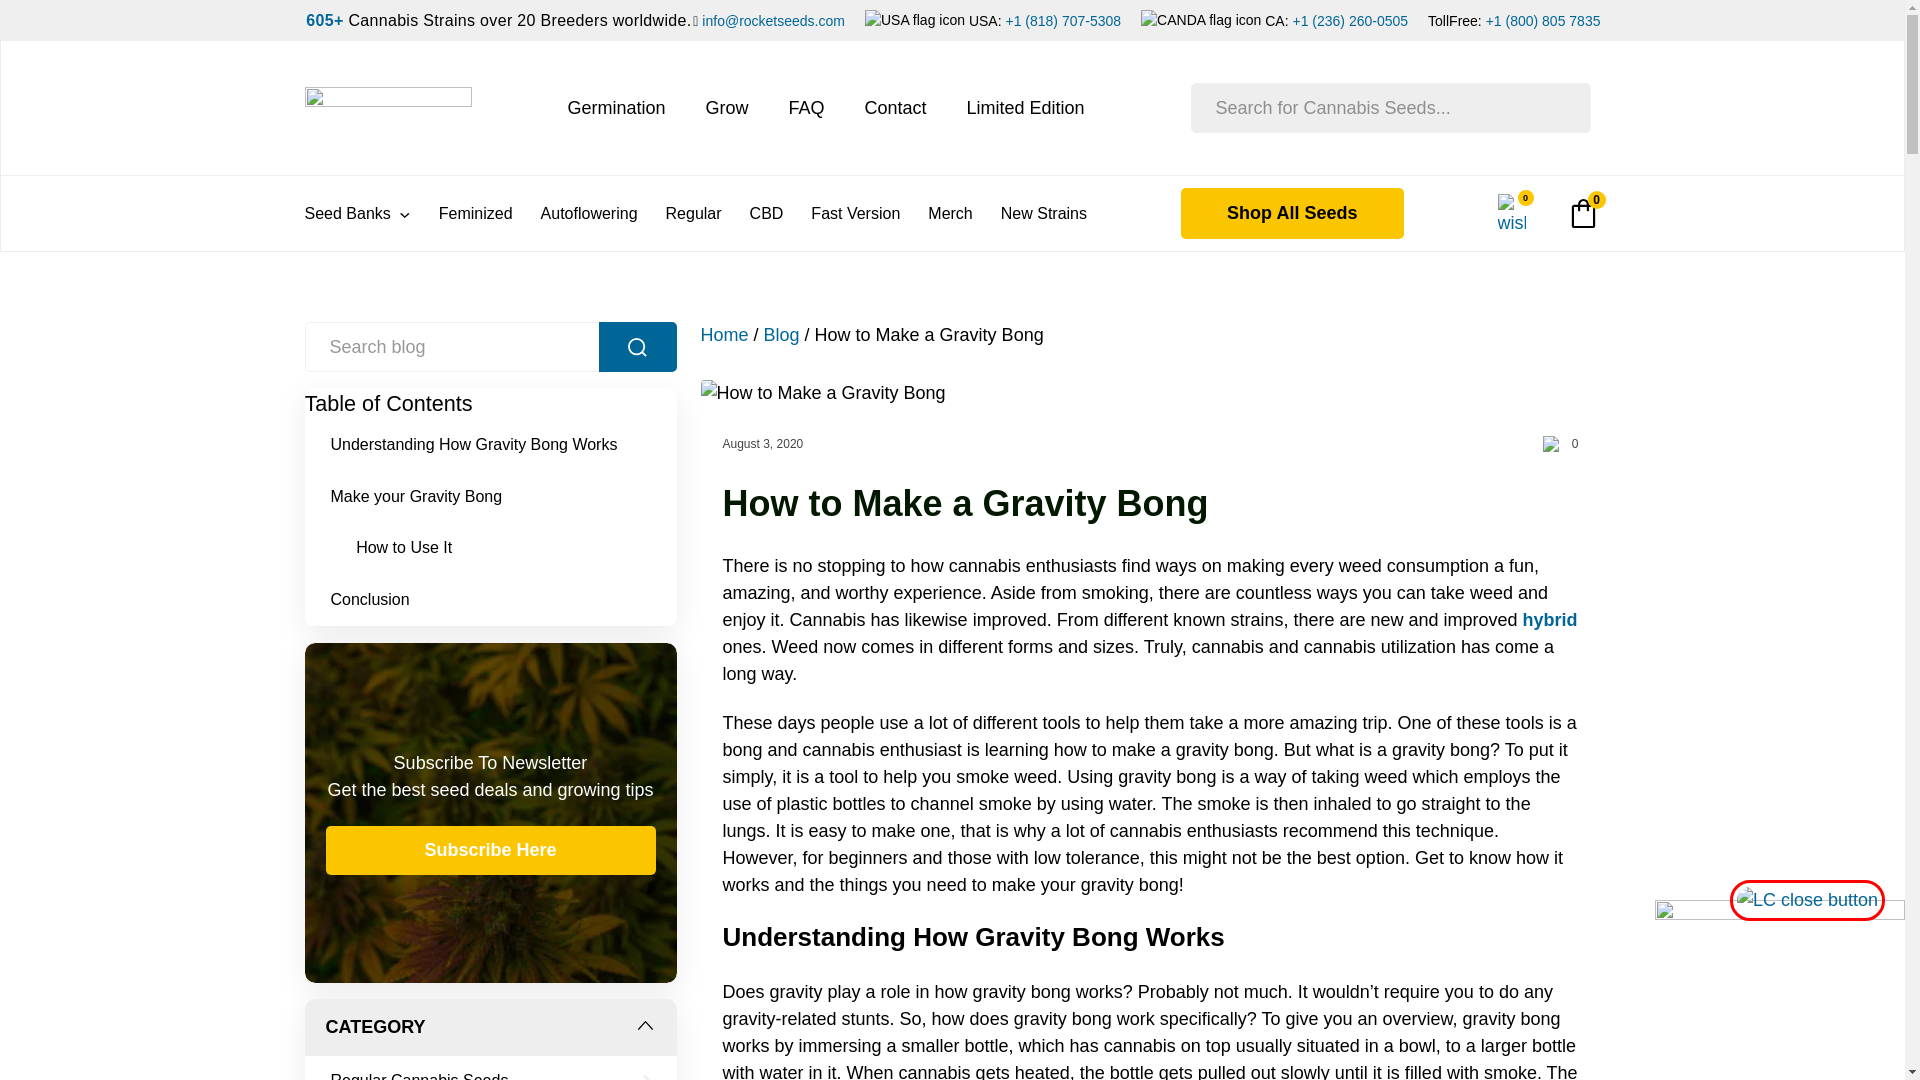  I want to click on Grow, so click(726, 108).